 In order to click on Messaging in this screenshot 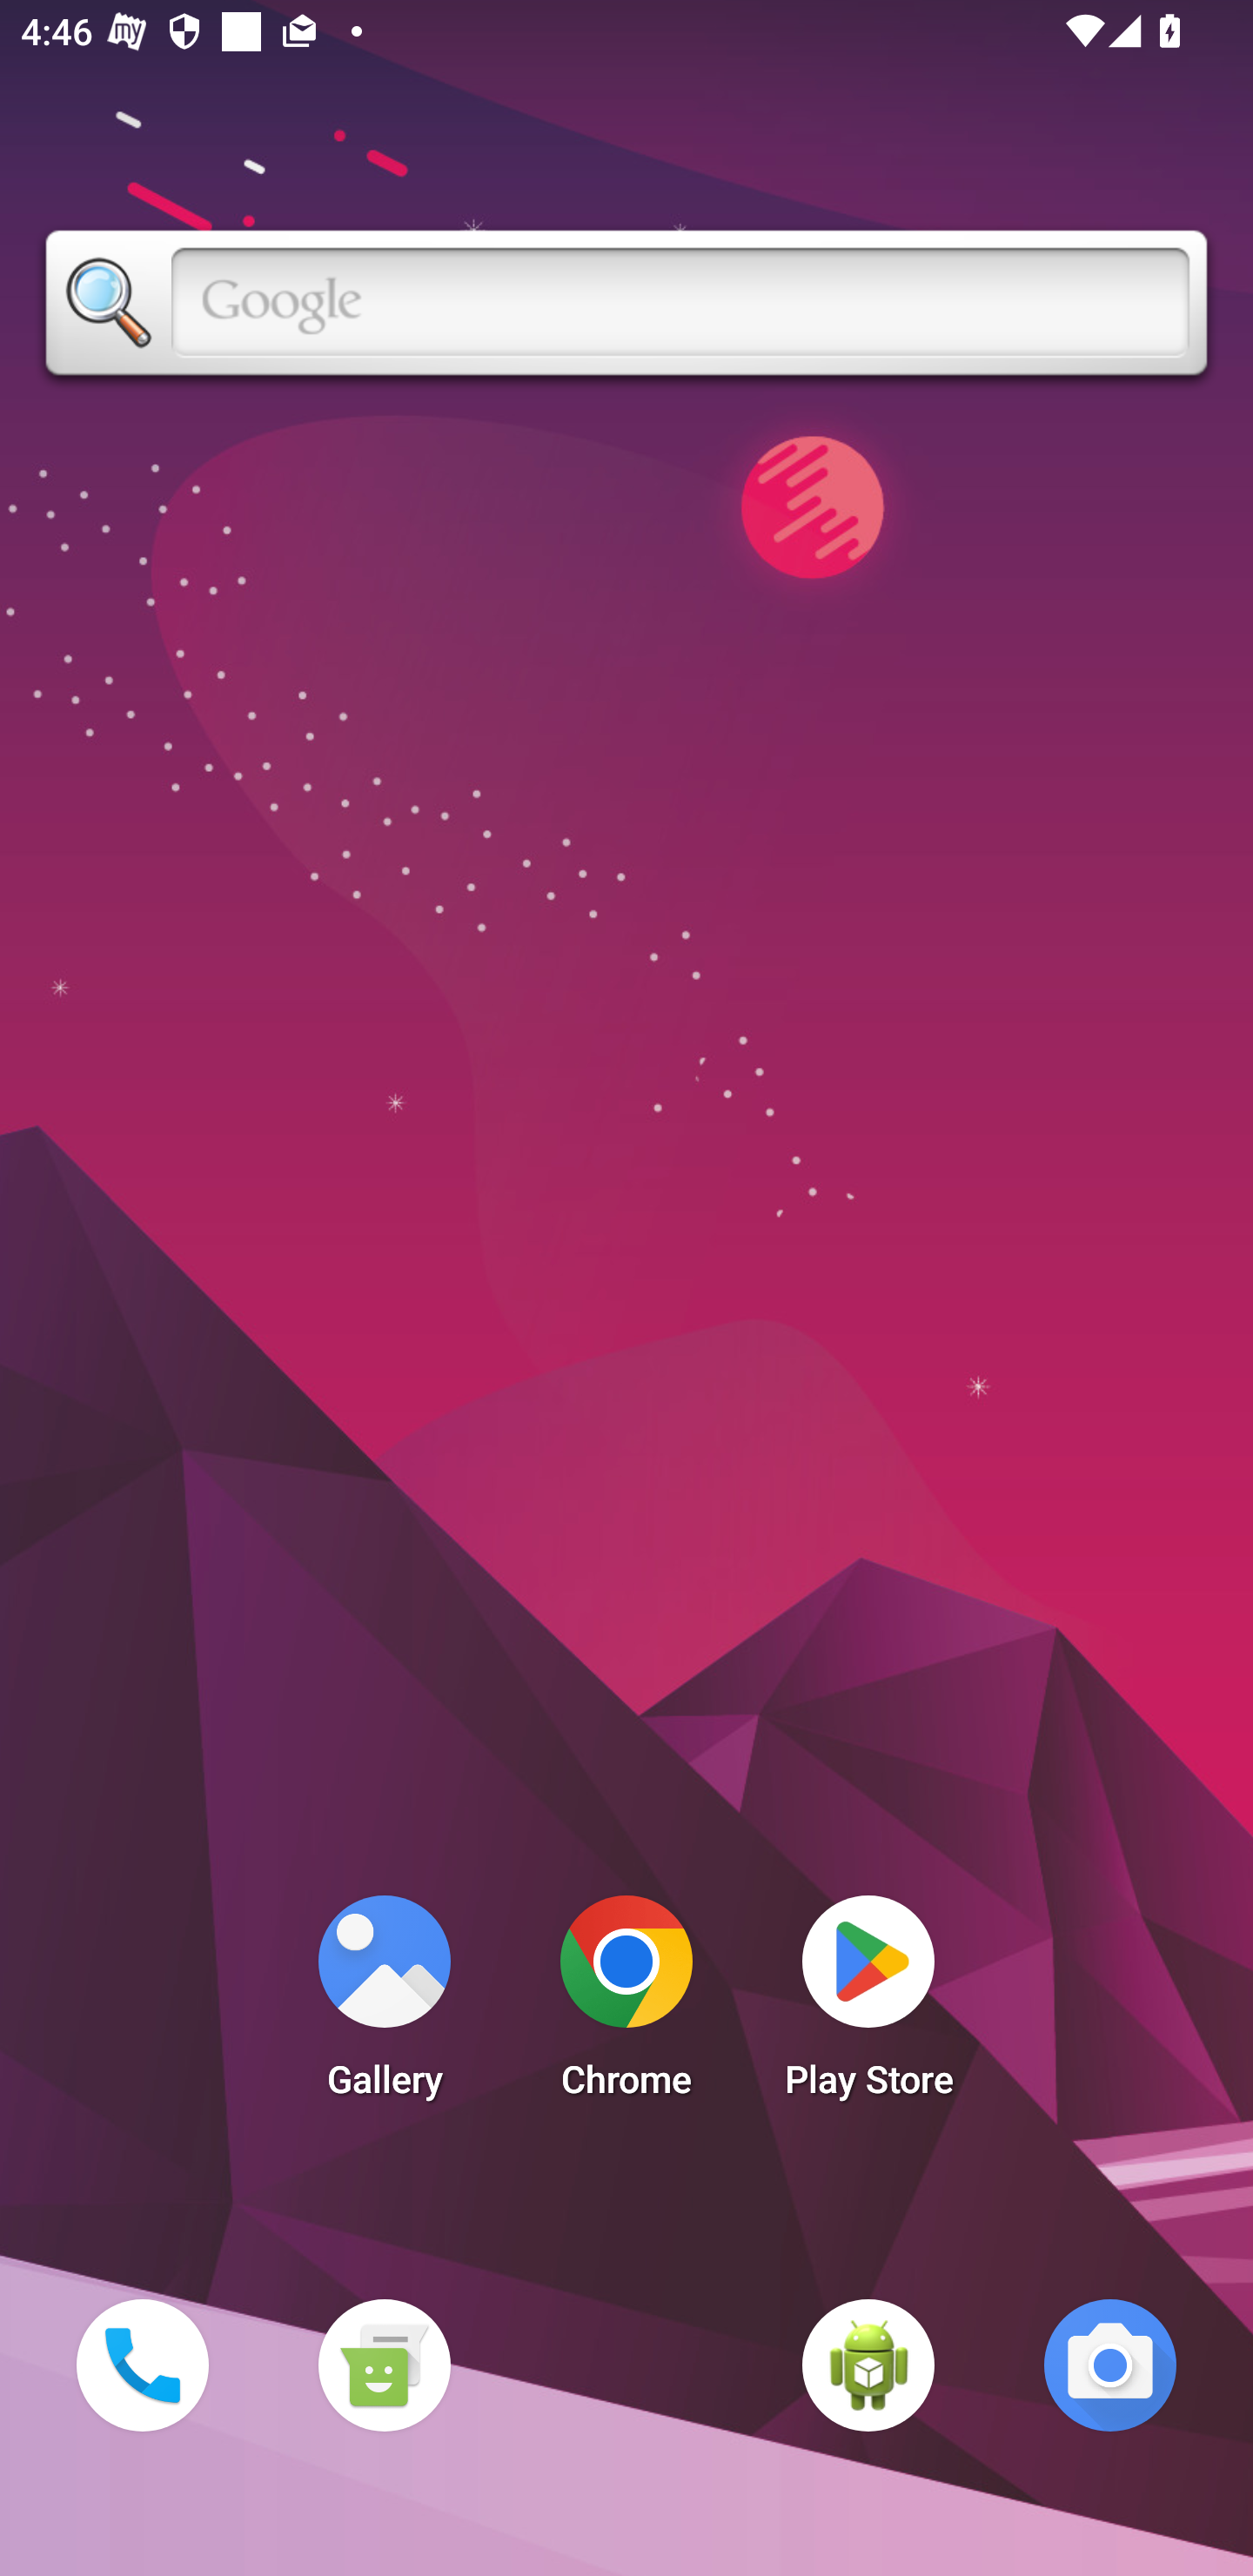, I will do `click(384, 2365)`.